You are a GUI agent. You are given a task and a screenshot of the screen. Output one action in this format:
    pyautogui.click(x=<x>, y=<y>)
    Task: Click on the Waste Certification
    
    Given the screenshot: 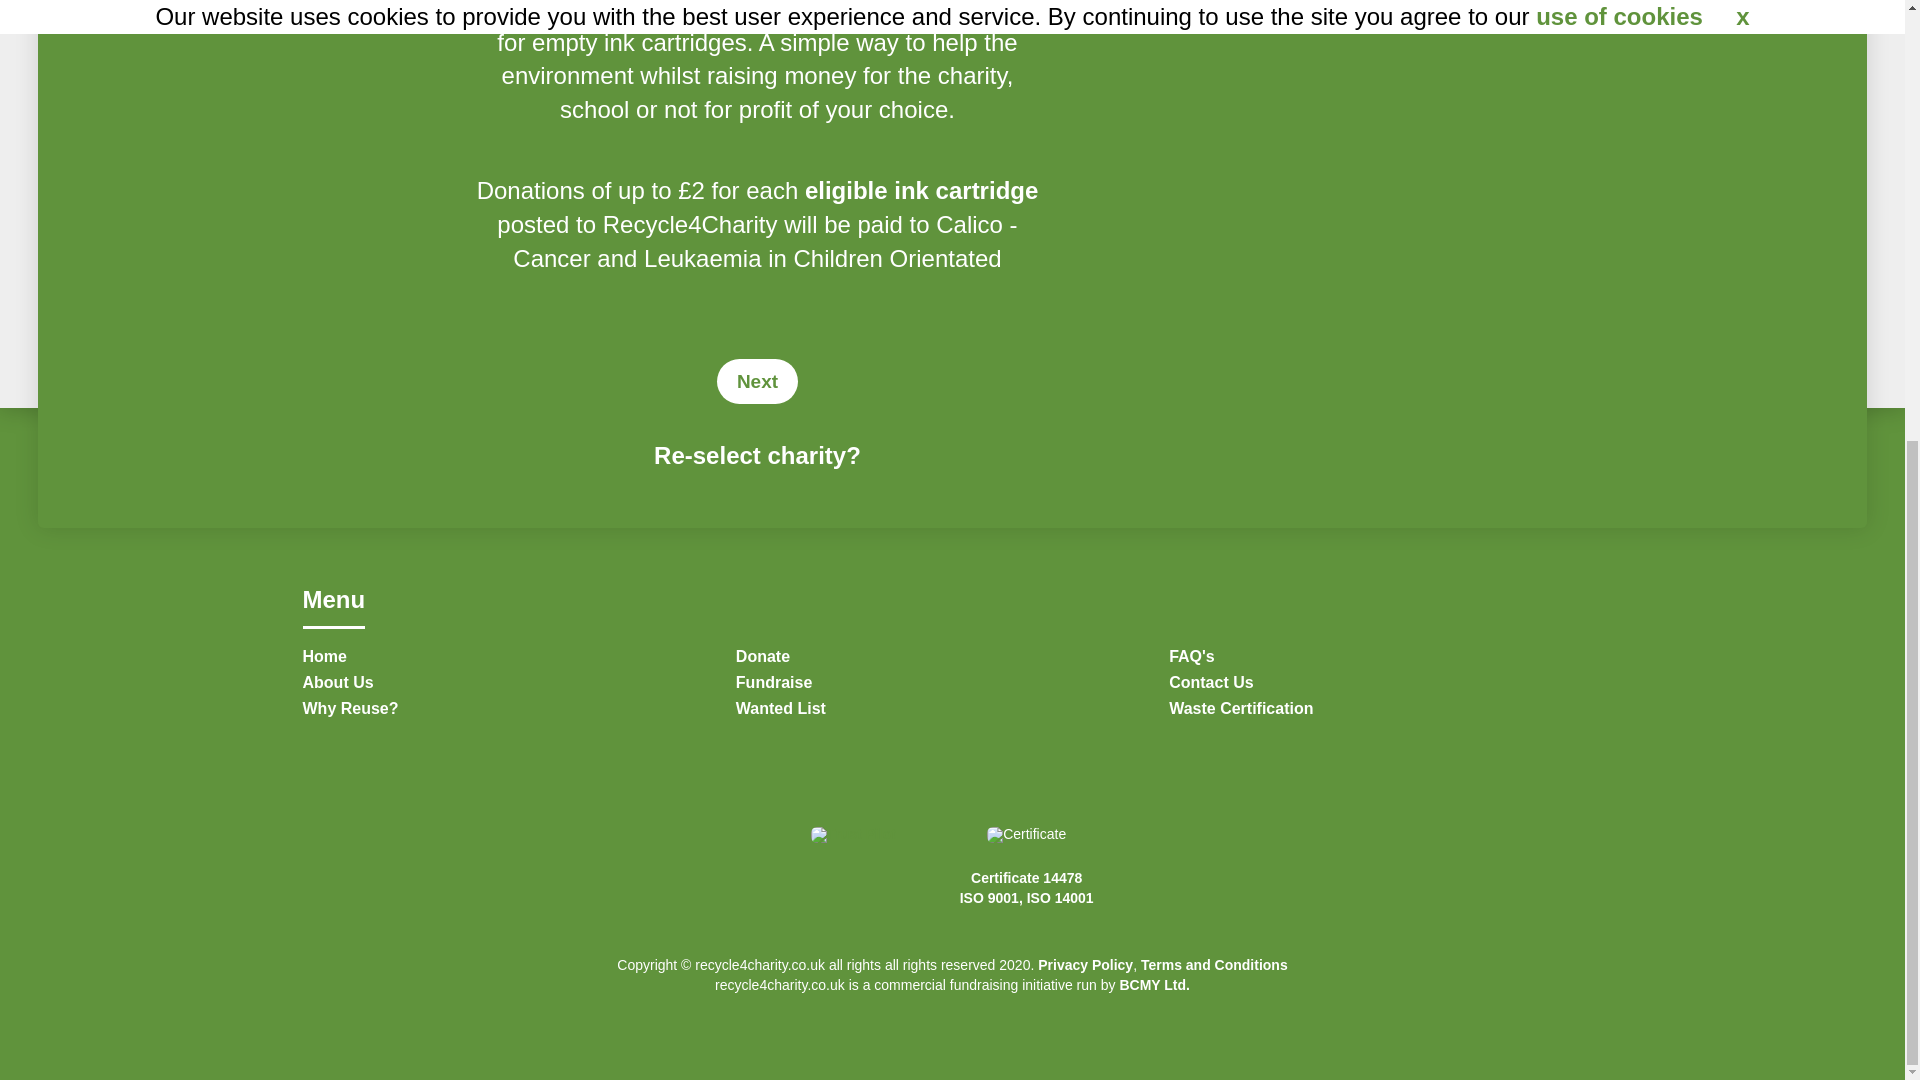 What is the action you would take?
    pyautogui.click(x=1385, y=713)
    